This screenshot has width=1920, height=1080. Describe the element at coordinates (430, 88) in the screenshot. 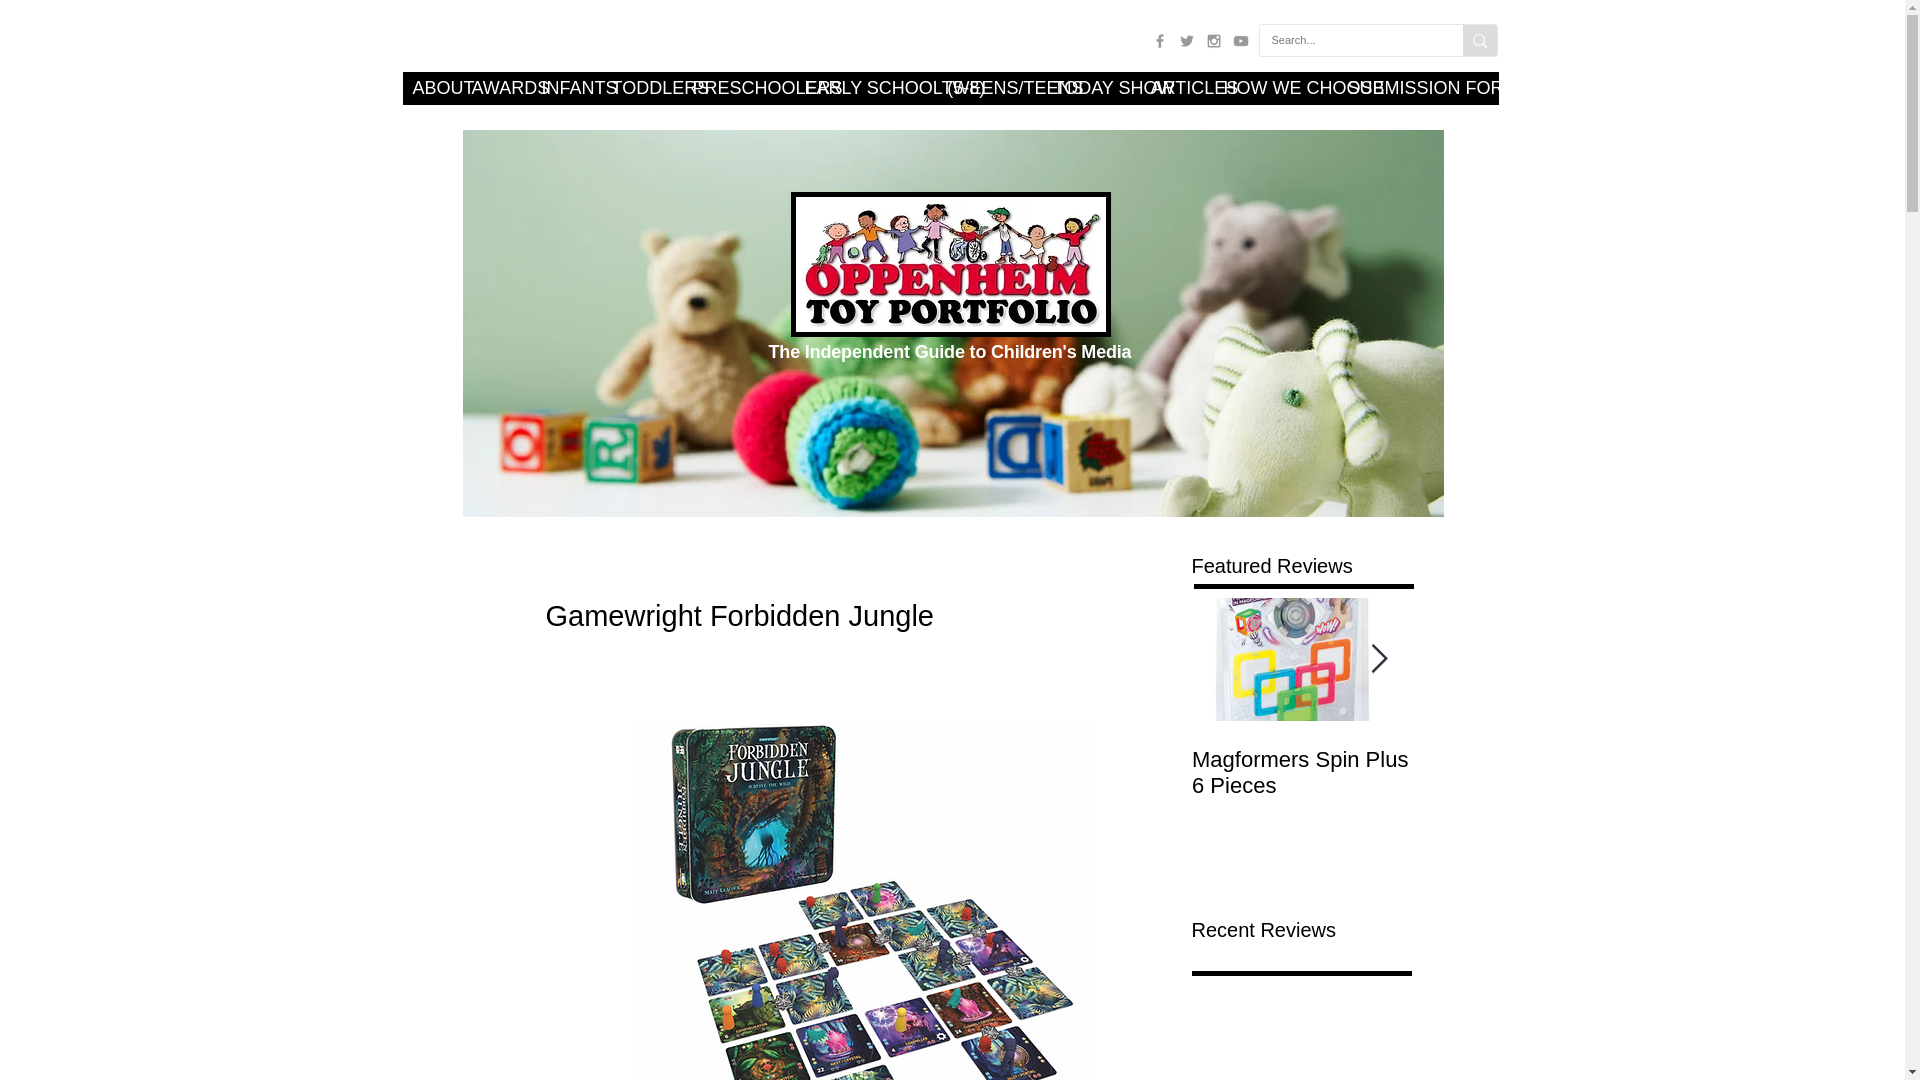

I see `ABOUT` at that location.